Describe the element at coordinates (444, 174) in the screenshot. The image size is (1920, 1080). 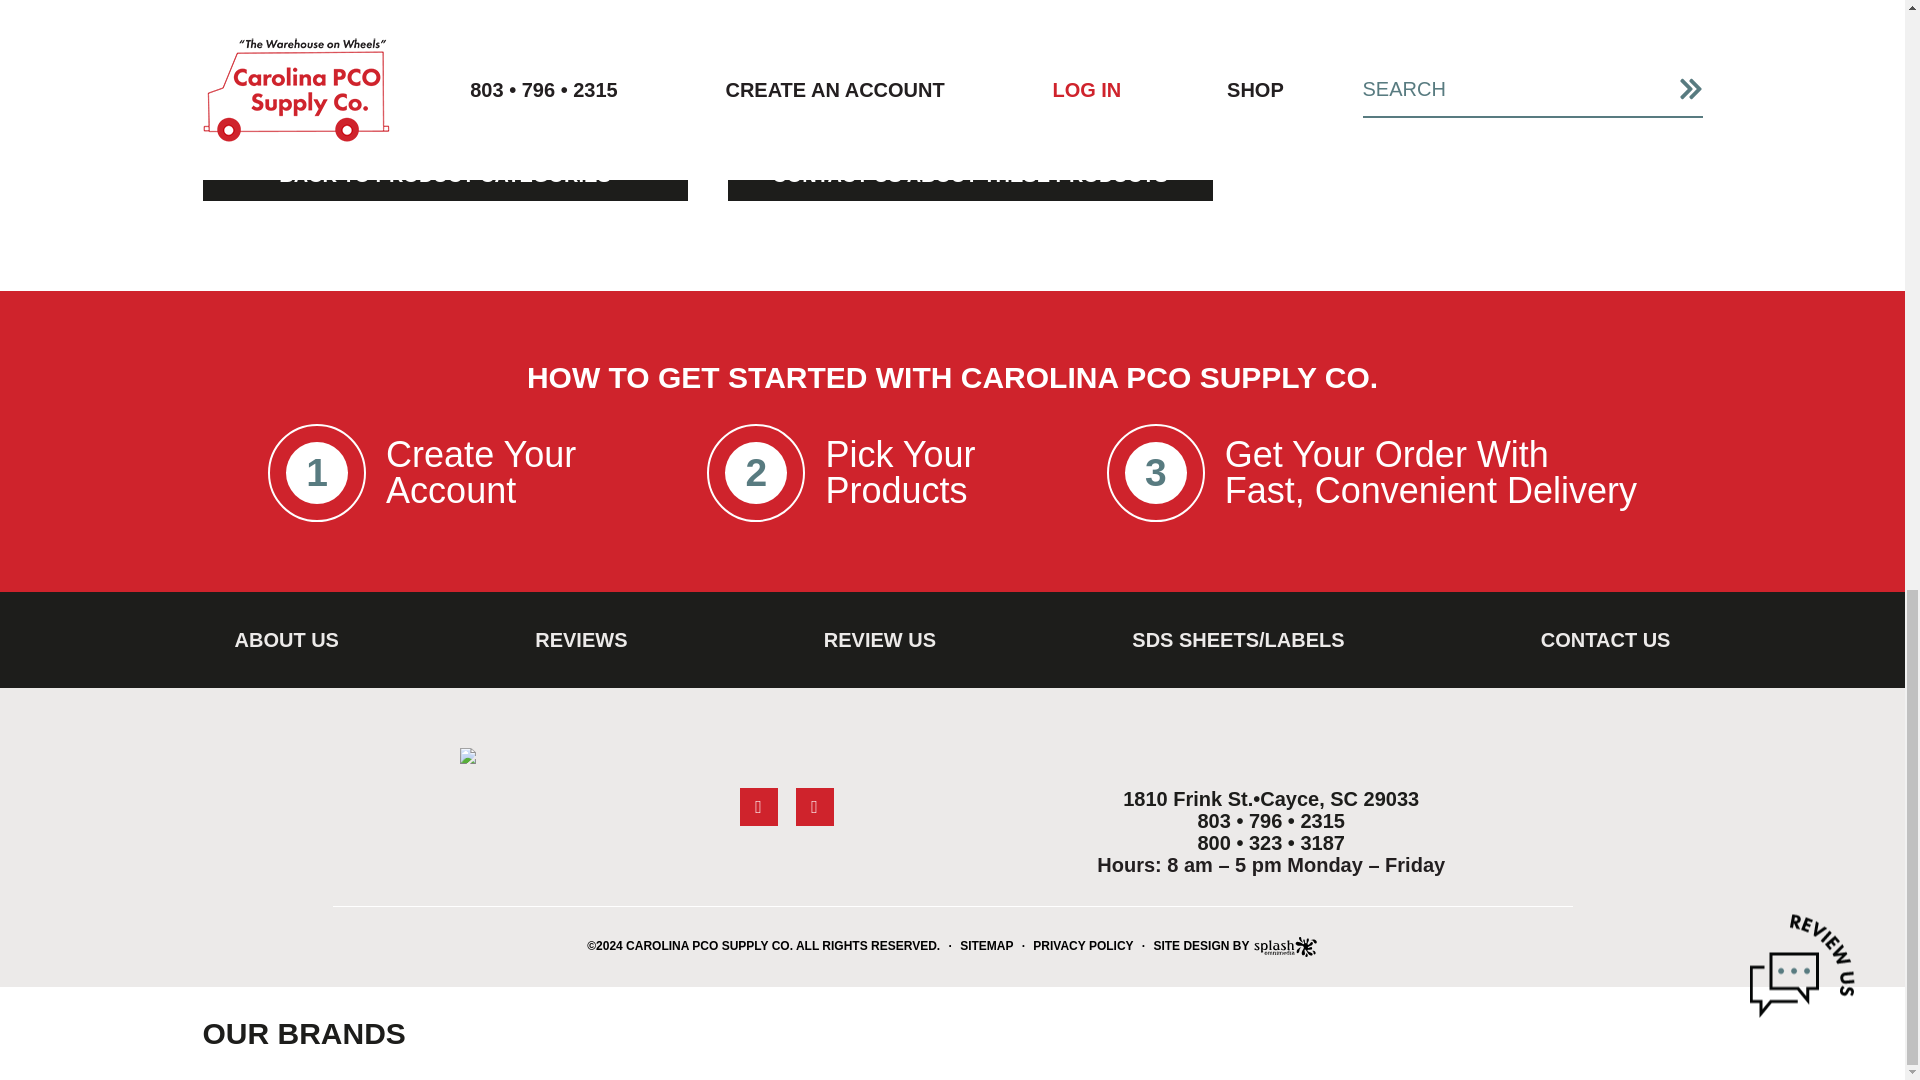
I see `BACK TO PRODUCT CATEGORIES` at that location.